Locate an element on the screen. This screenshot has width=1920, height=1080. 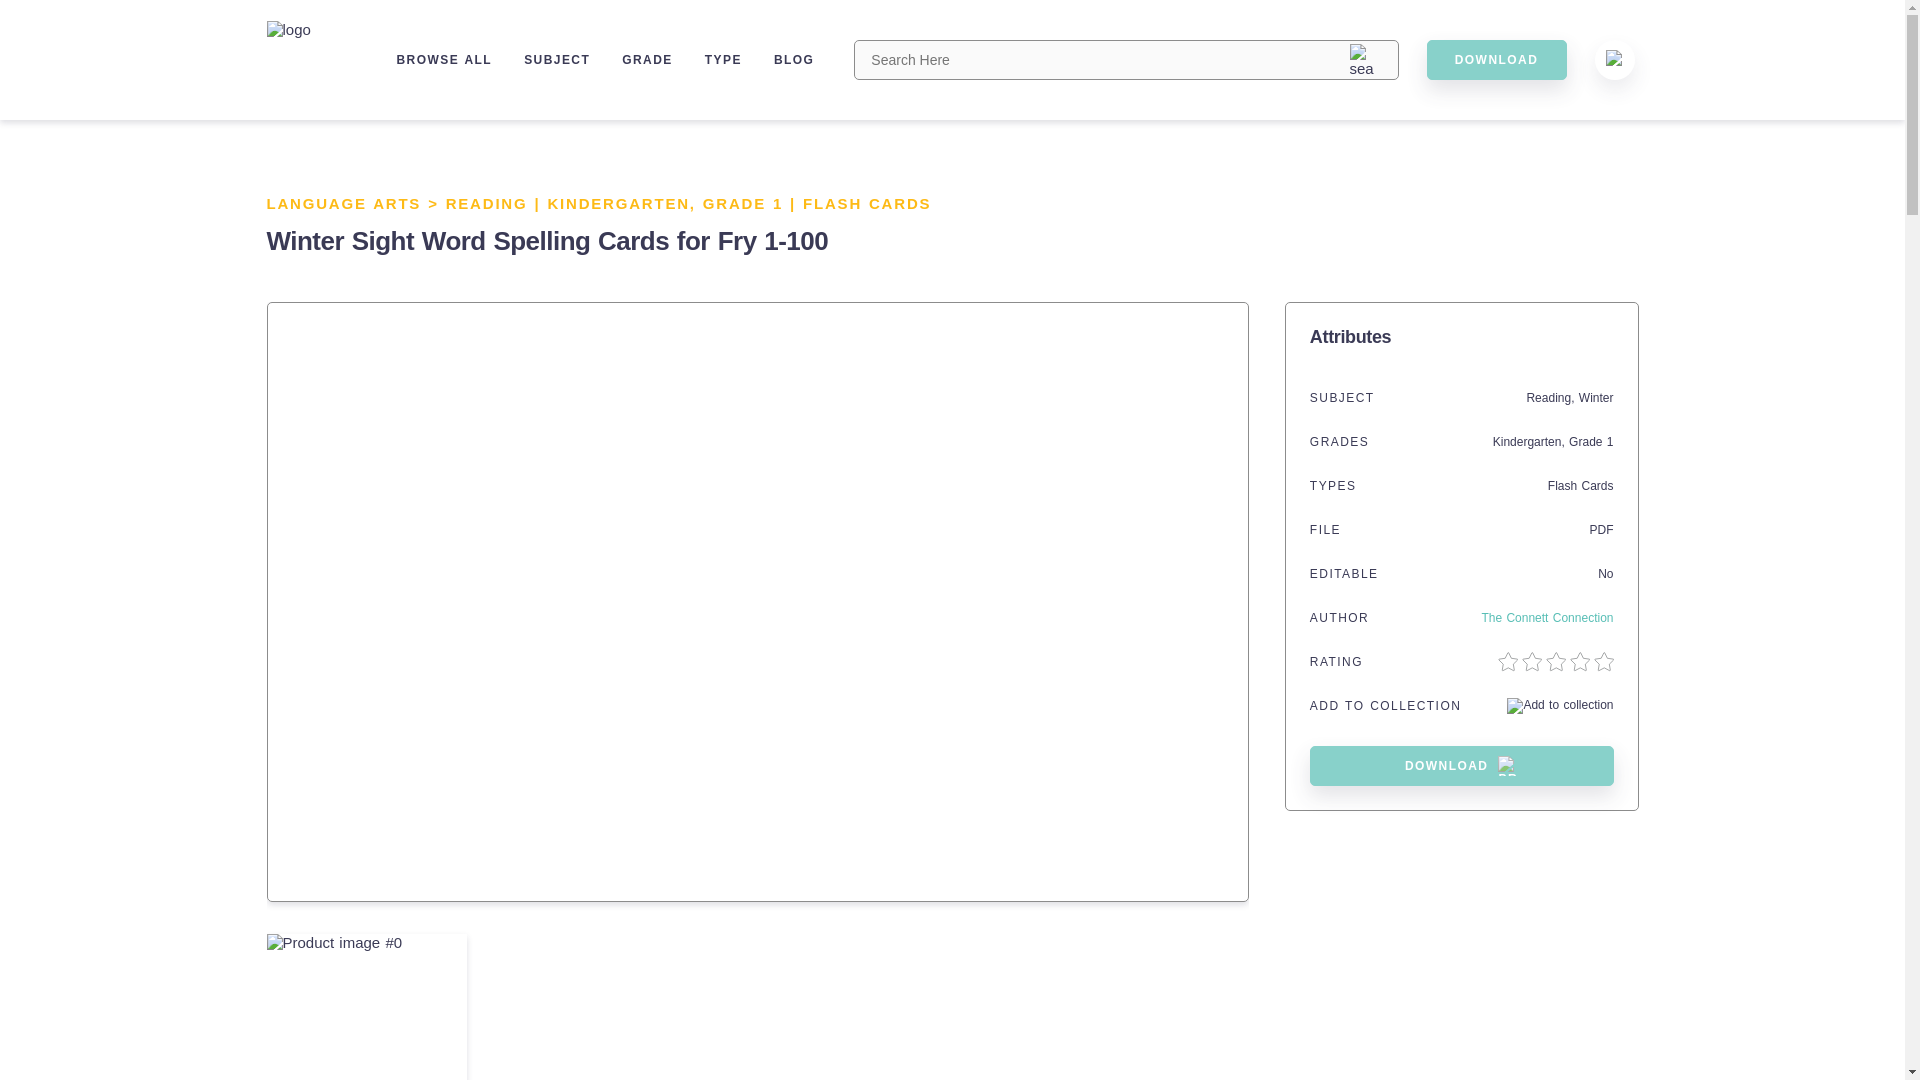
Kindergarten is located at coordinates (1528, 442).